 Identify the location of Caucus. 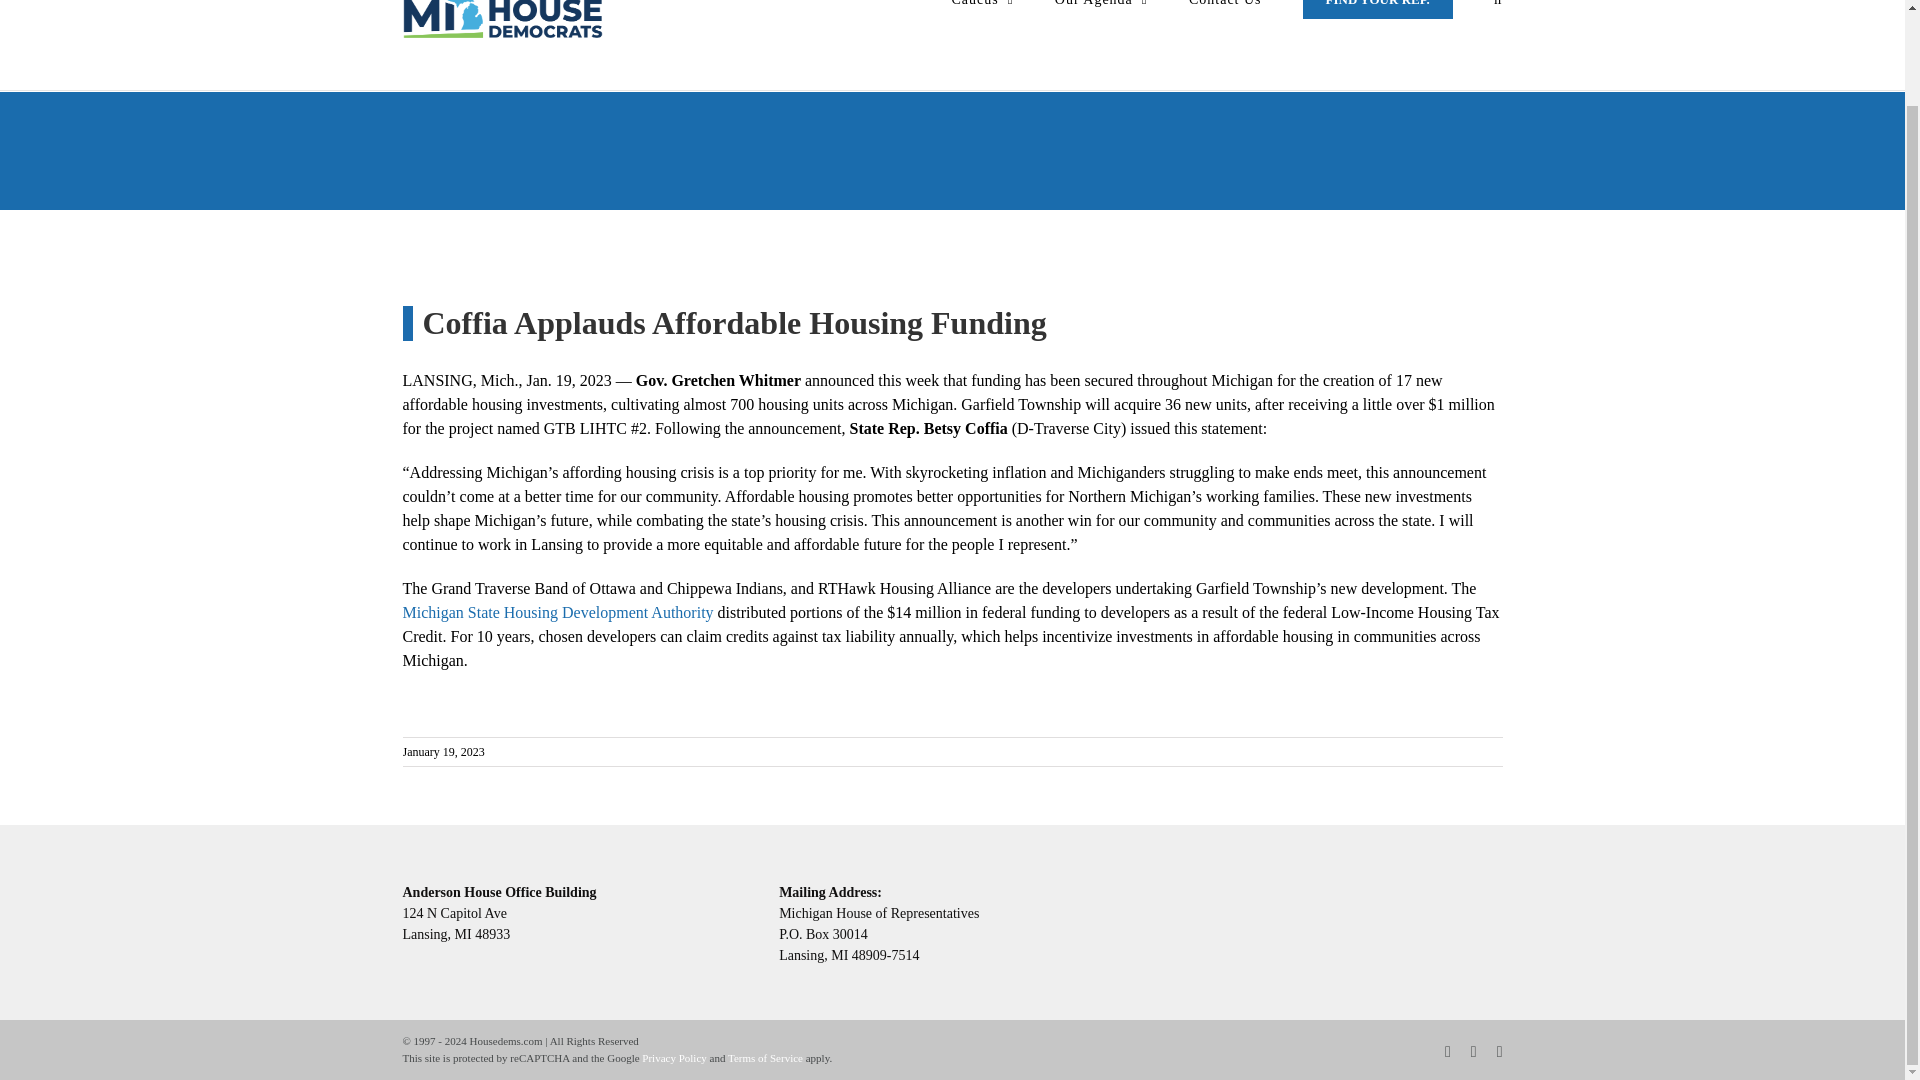
(982, 22).